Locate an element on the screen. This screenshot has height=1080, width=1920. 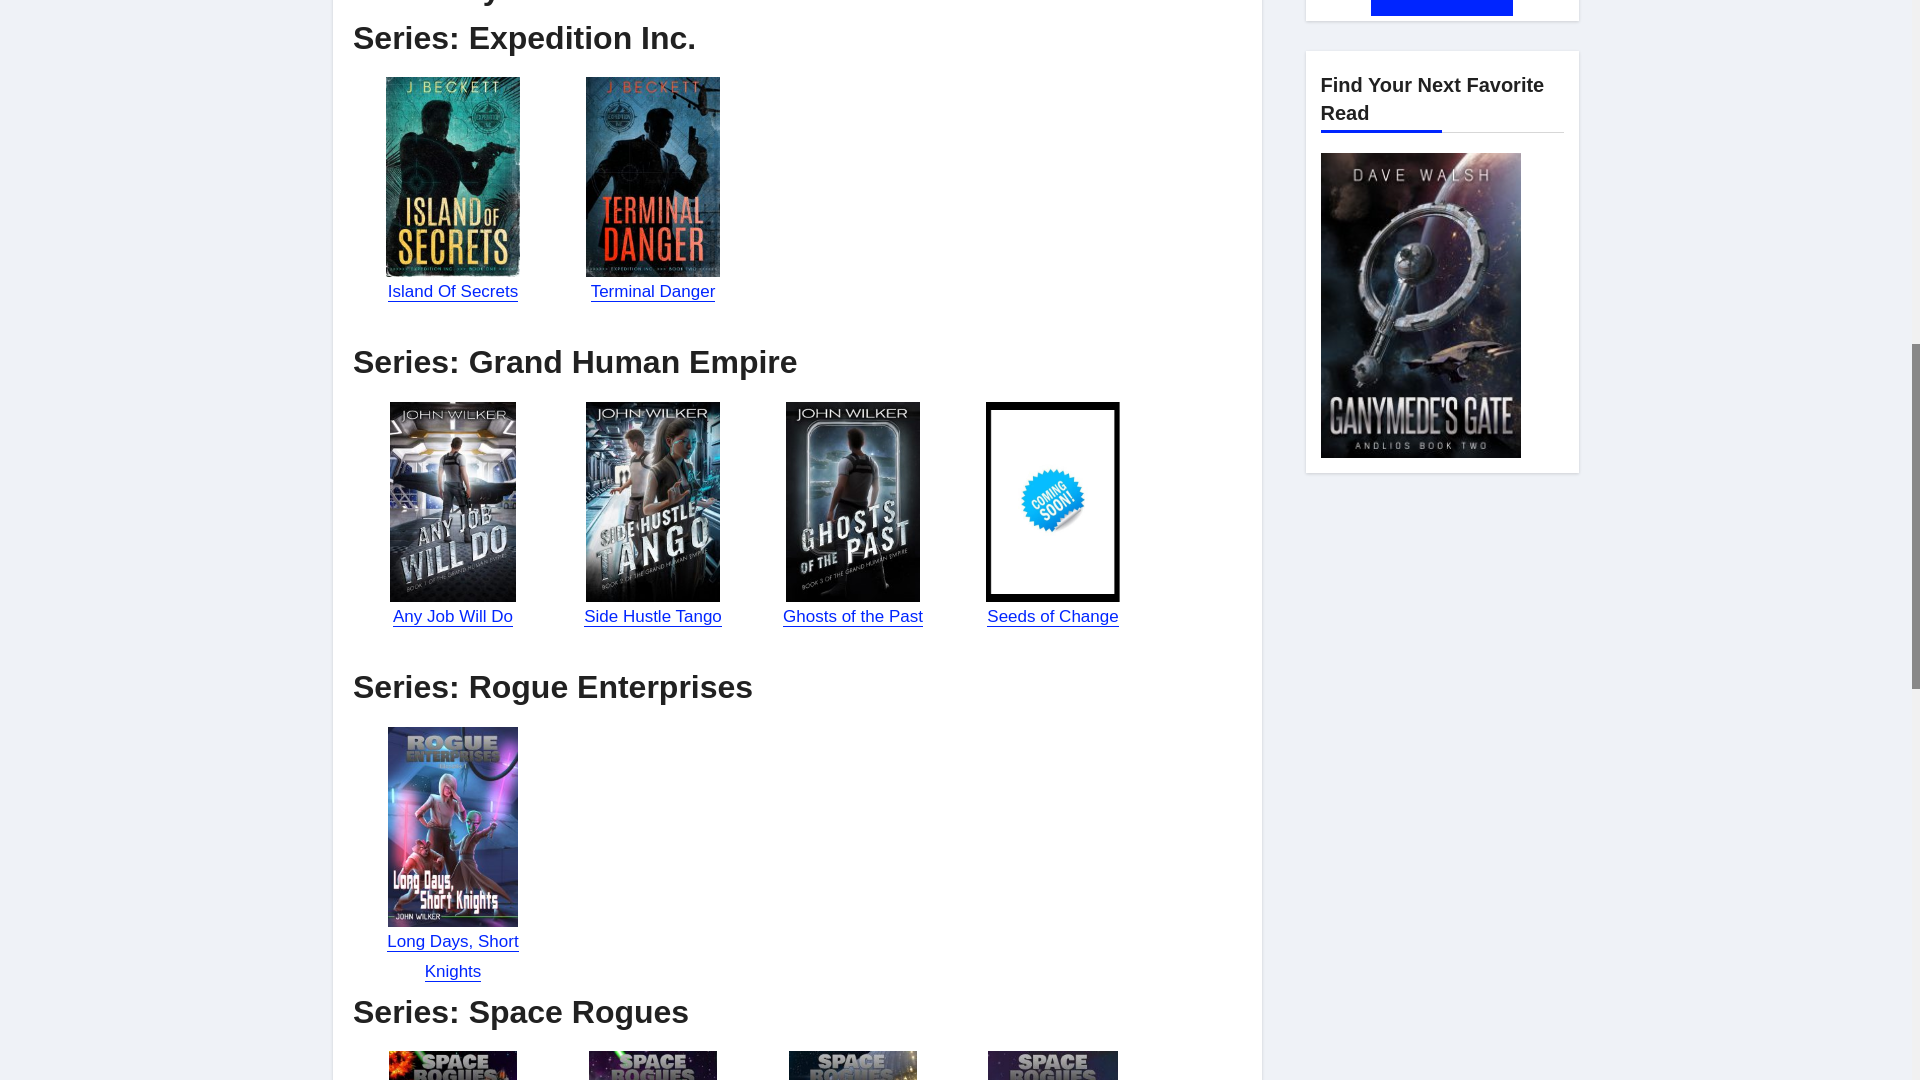
Long Days, Short Knights is located at coordinates (452, 956).